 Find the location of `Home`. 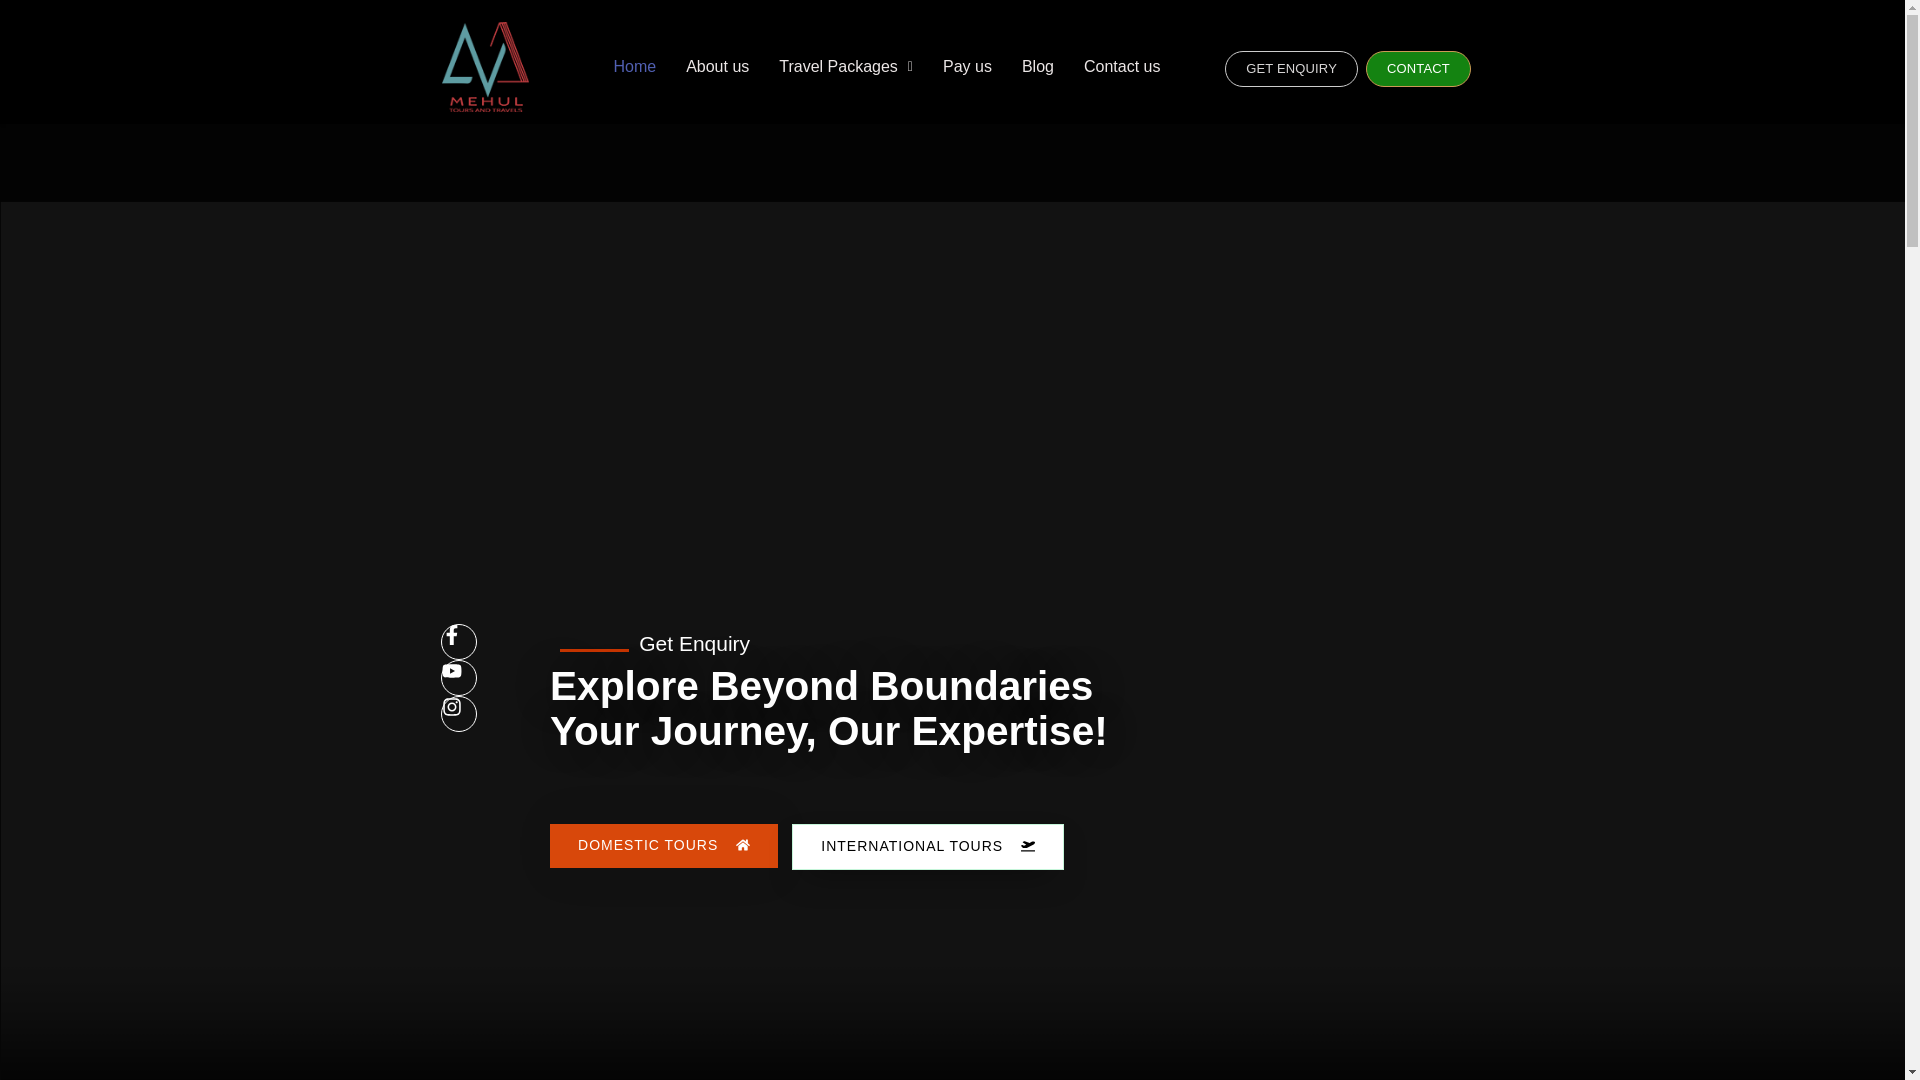

Home is located at coordinates (634, 66).